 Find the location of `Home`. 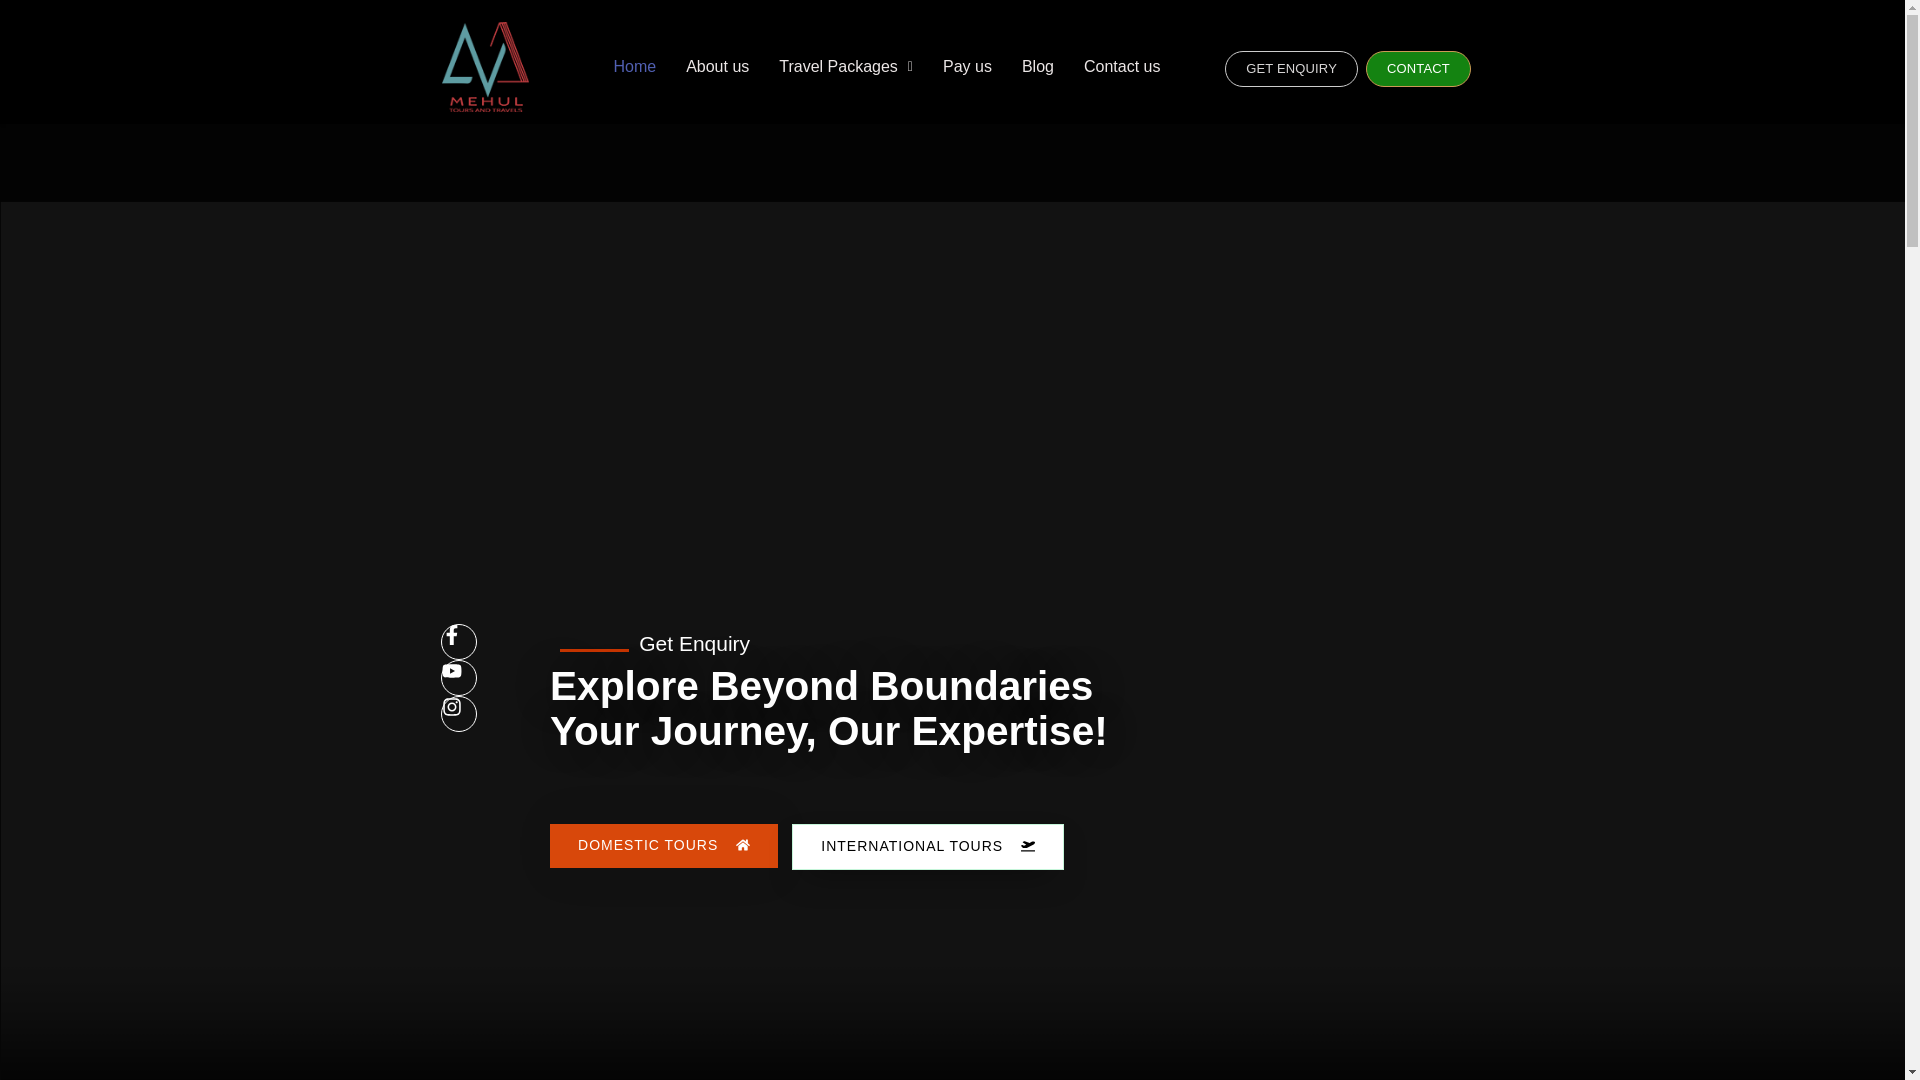

Home is located at coordinates (634, 66).